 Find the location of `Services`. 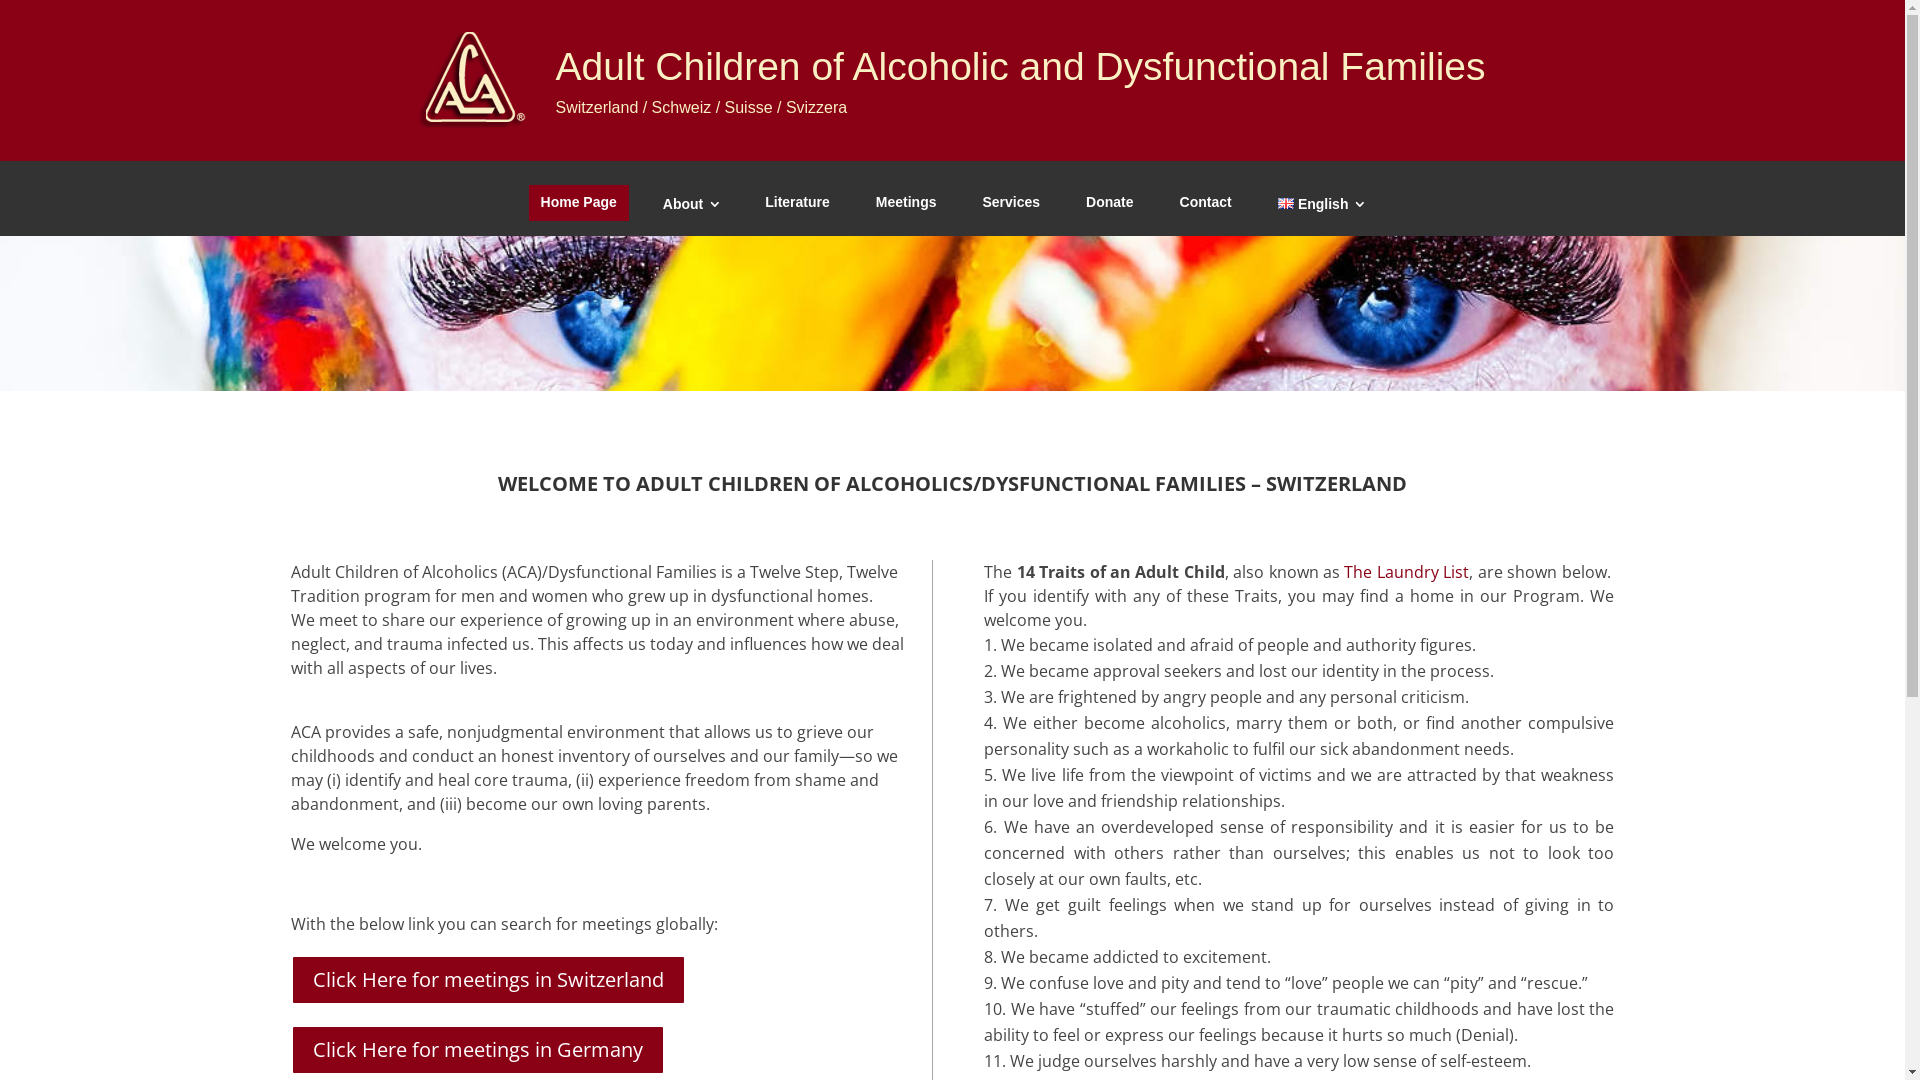

Services is located at coordinates (1011, 203).